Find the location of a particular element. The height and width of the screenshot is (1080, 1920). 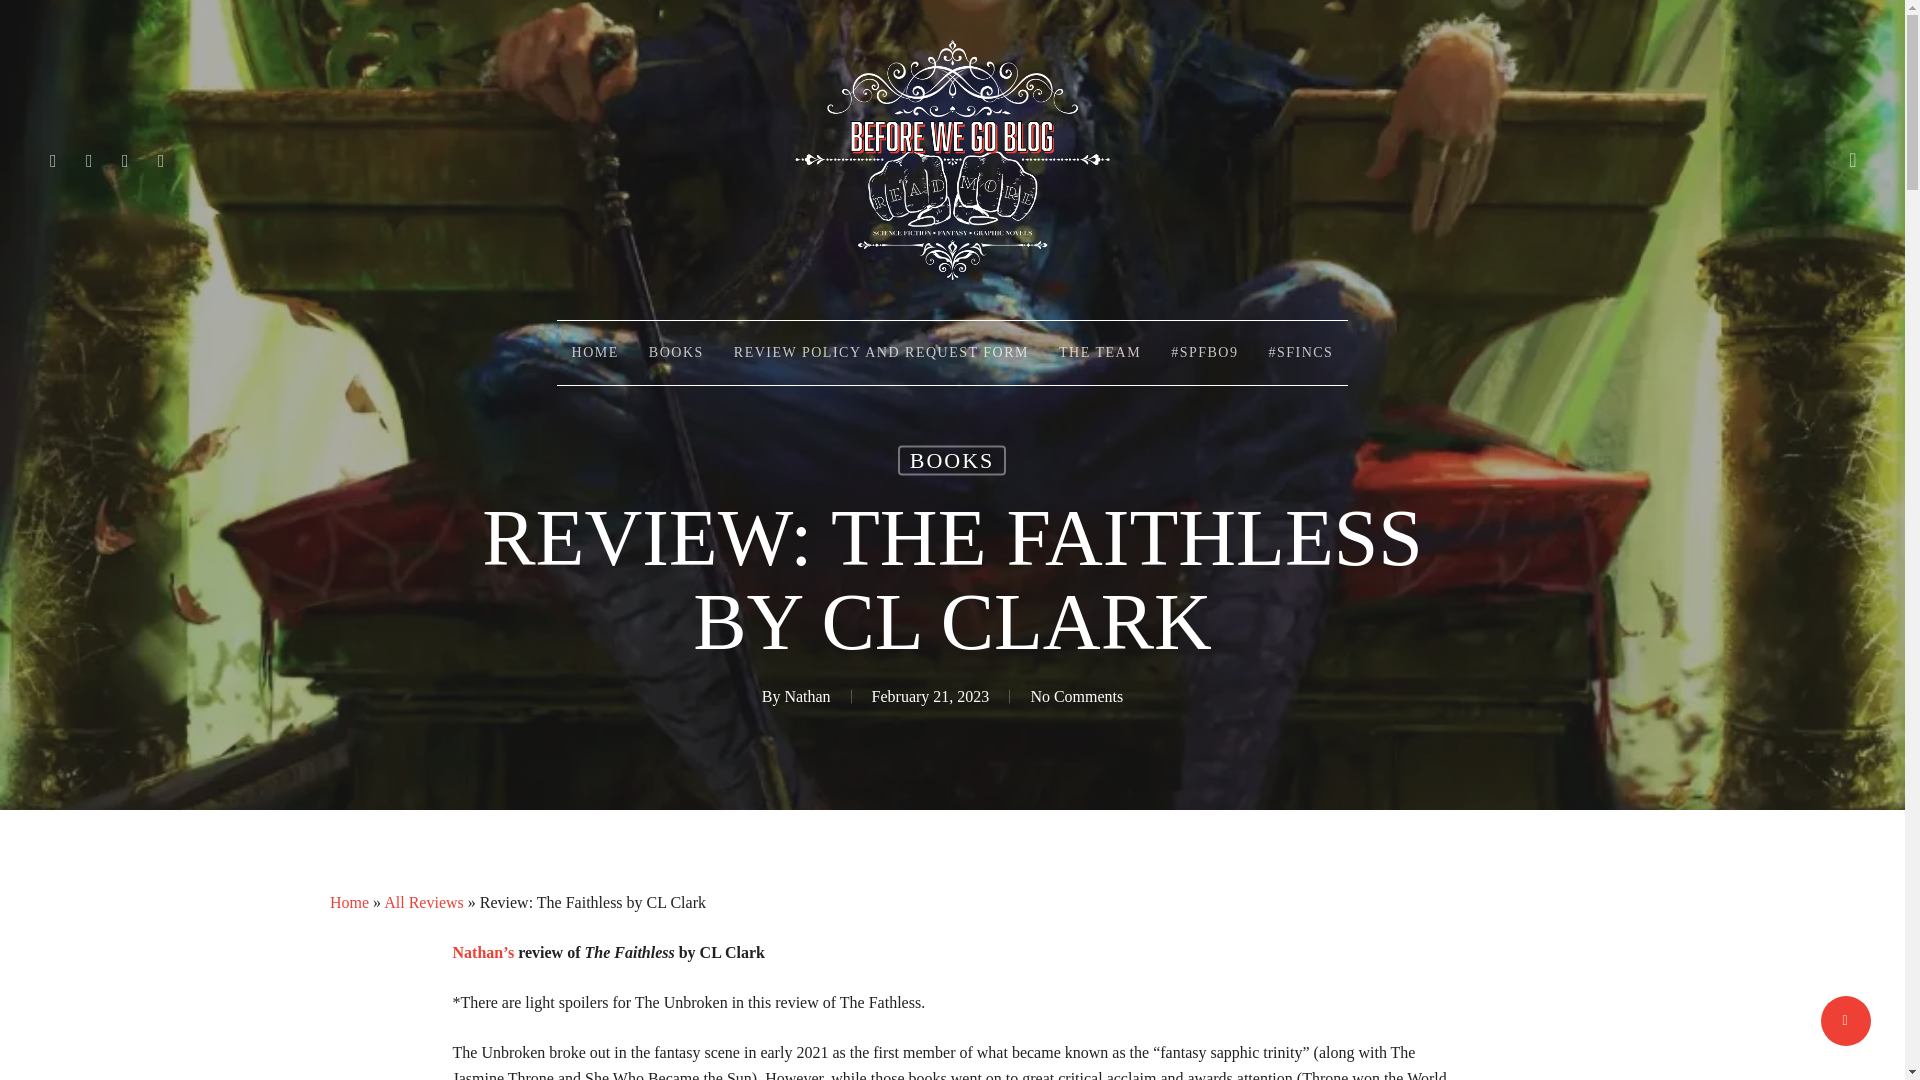

All Reviews is located at coordinates (424, 902).